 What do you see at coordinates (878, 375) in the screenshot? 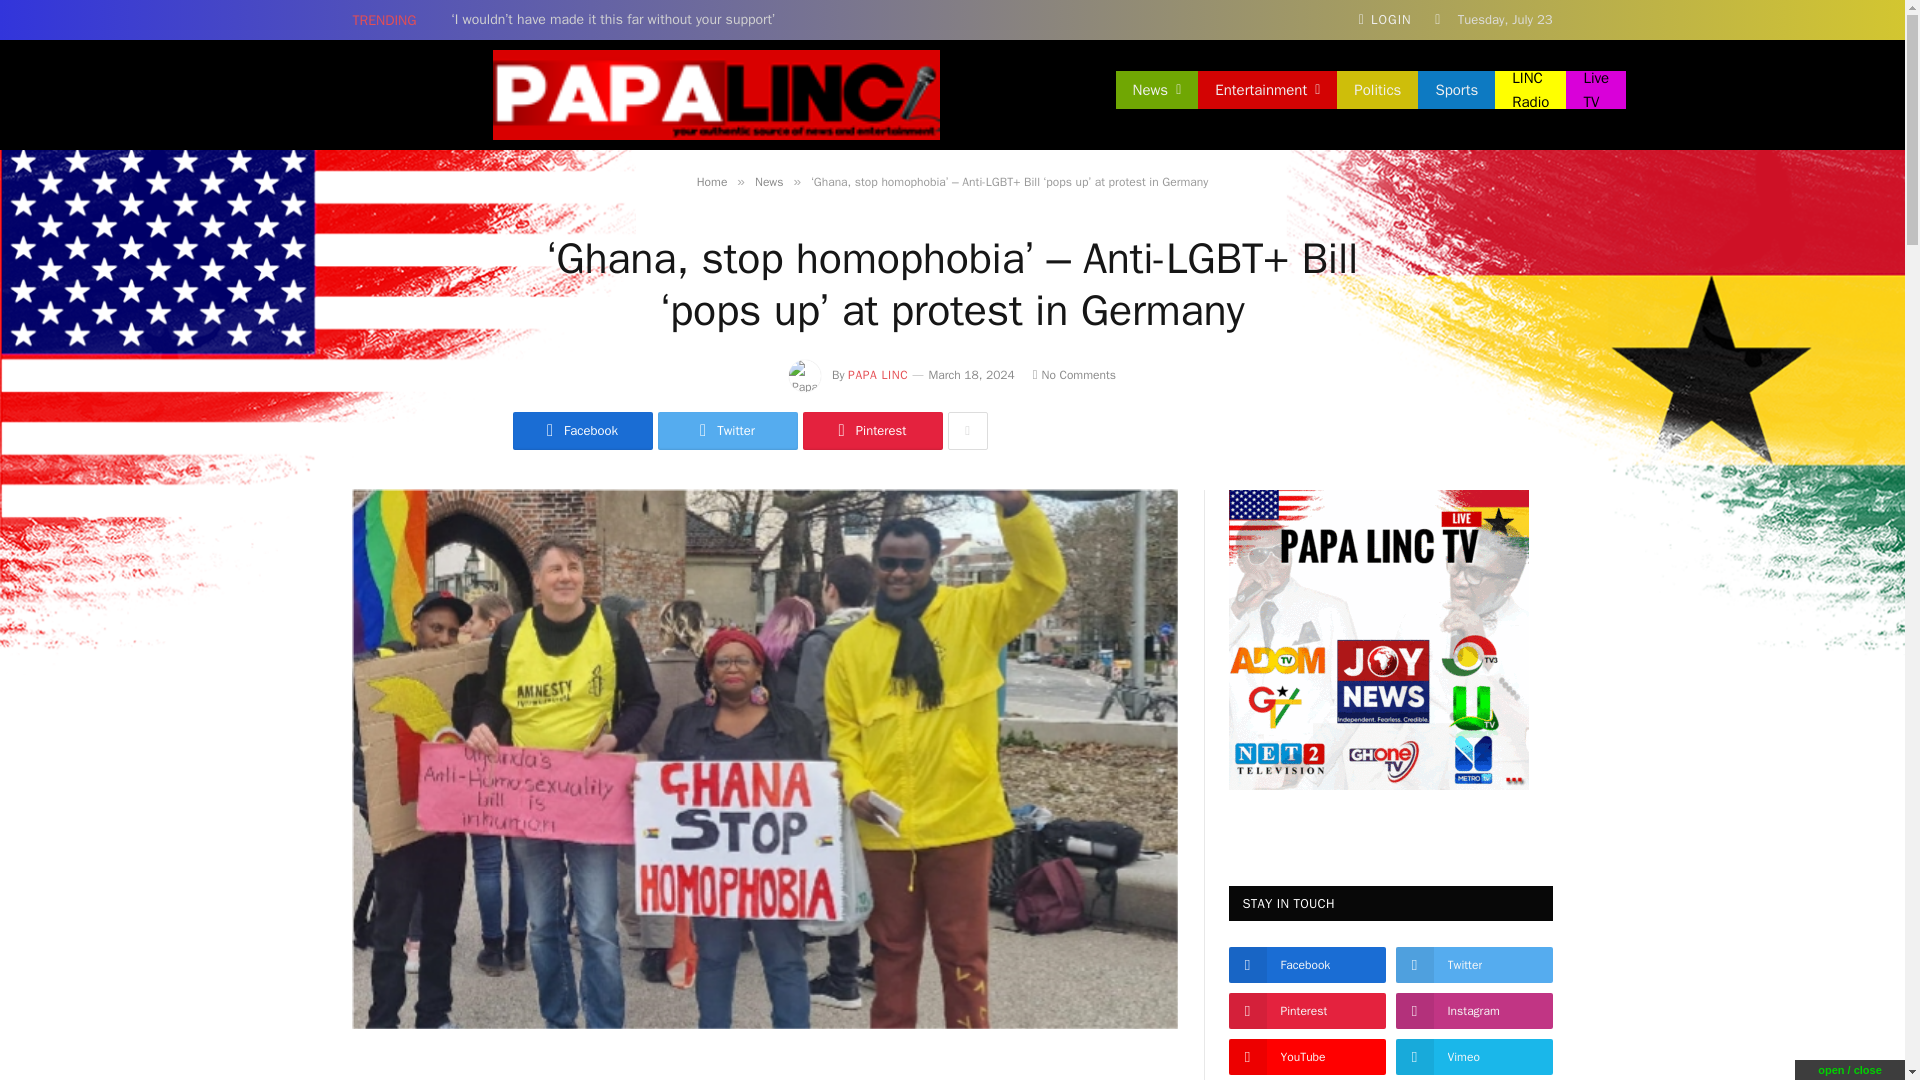
I see `Posts by Papa Linc` at bounding box center [878, 375].